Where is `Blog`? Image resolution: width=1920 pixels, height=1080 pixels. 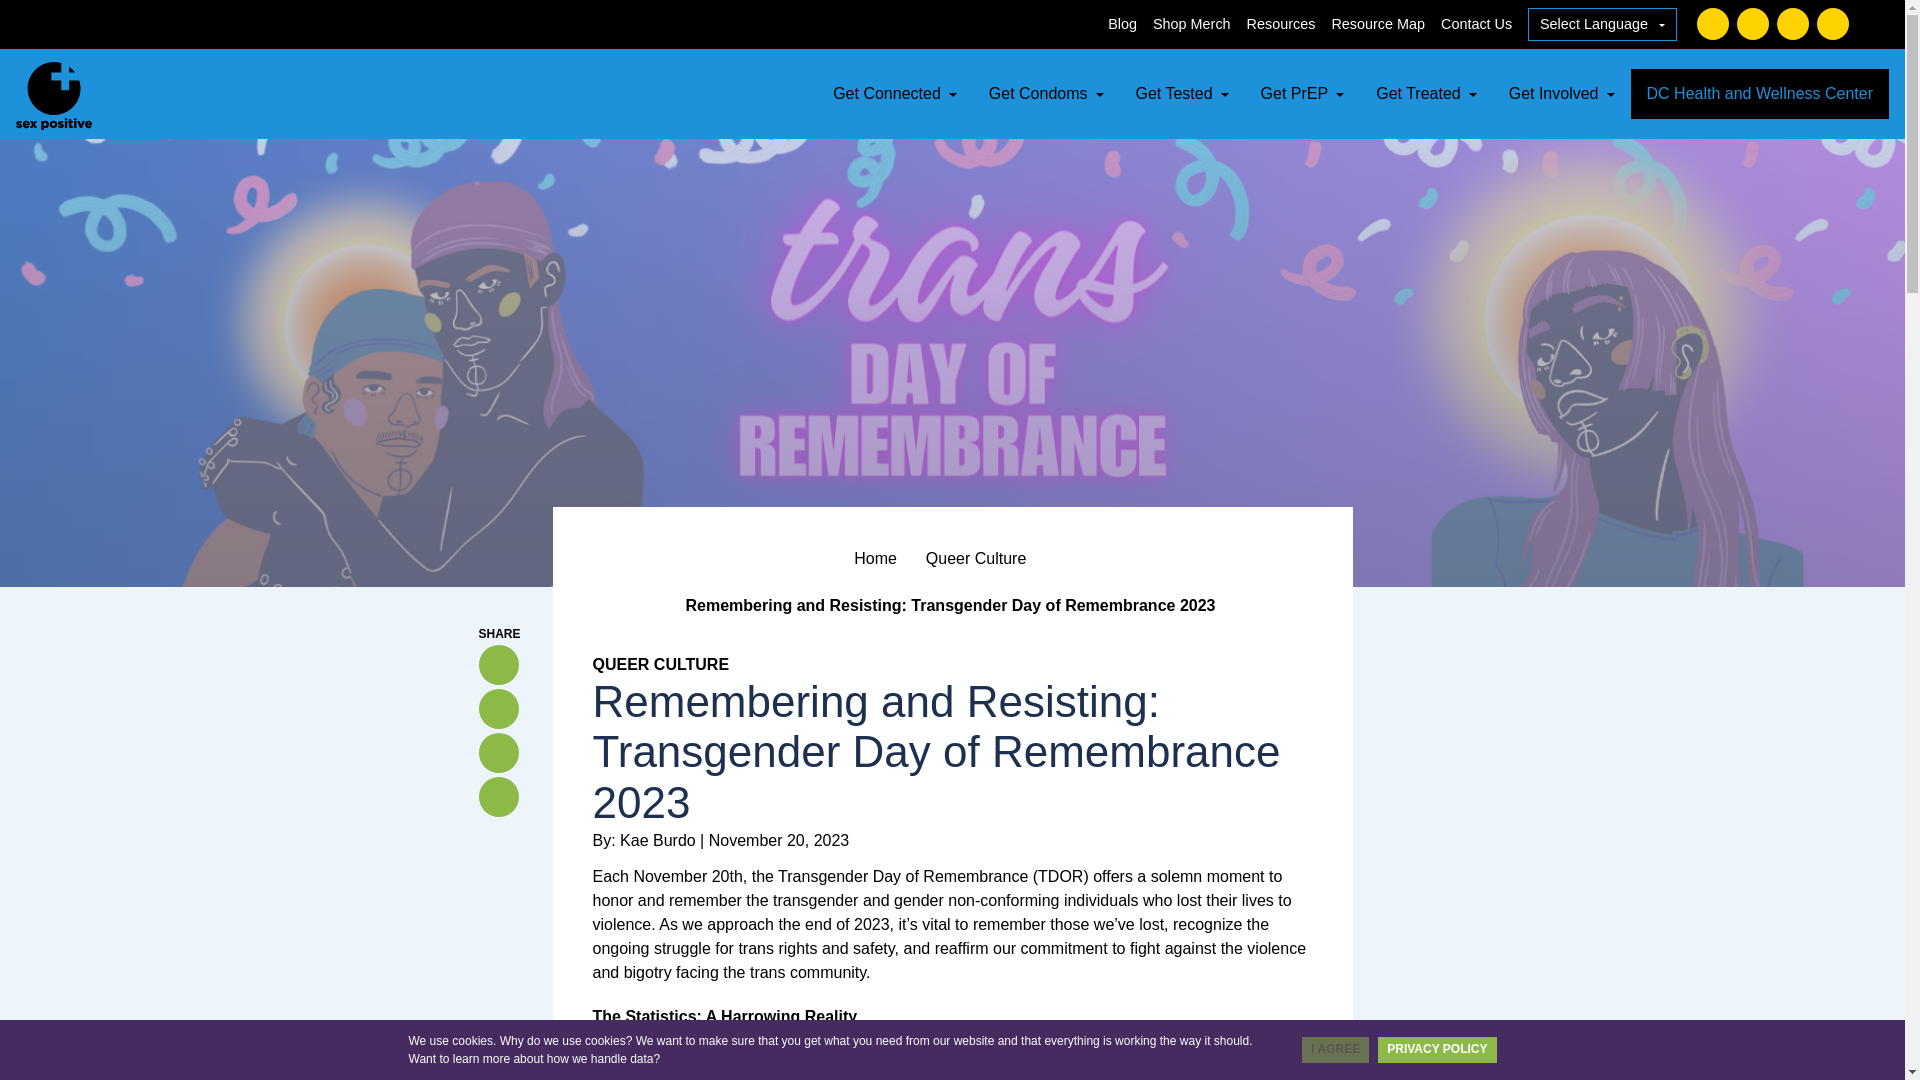
Blog is located at coordinates (1122, 24).